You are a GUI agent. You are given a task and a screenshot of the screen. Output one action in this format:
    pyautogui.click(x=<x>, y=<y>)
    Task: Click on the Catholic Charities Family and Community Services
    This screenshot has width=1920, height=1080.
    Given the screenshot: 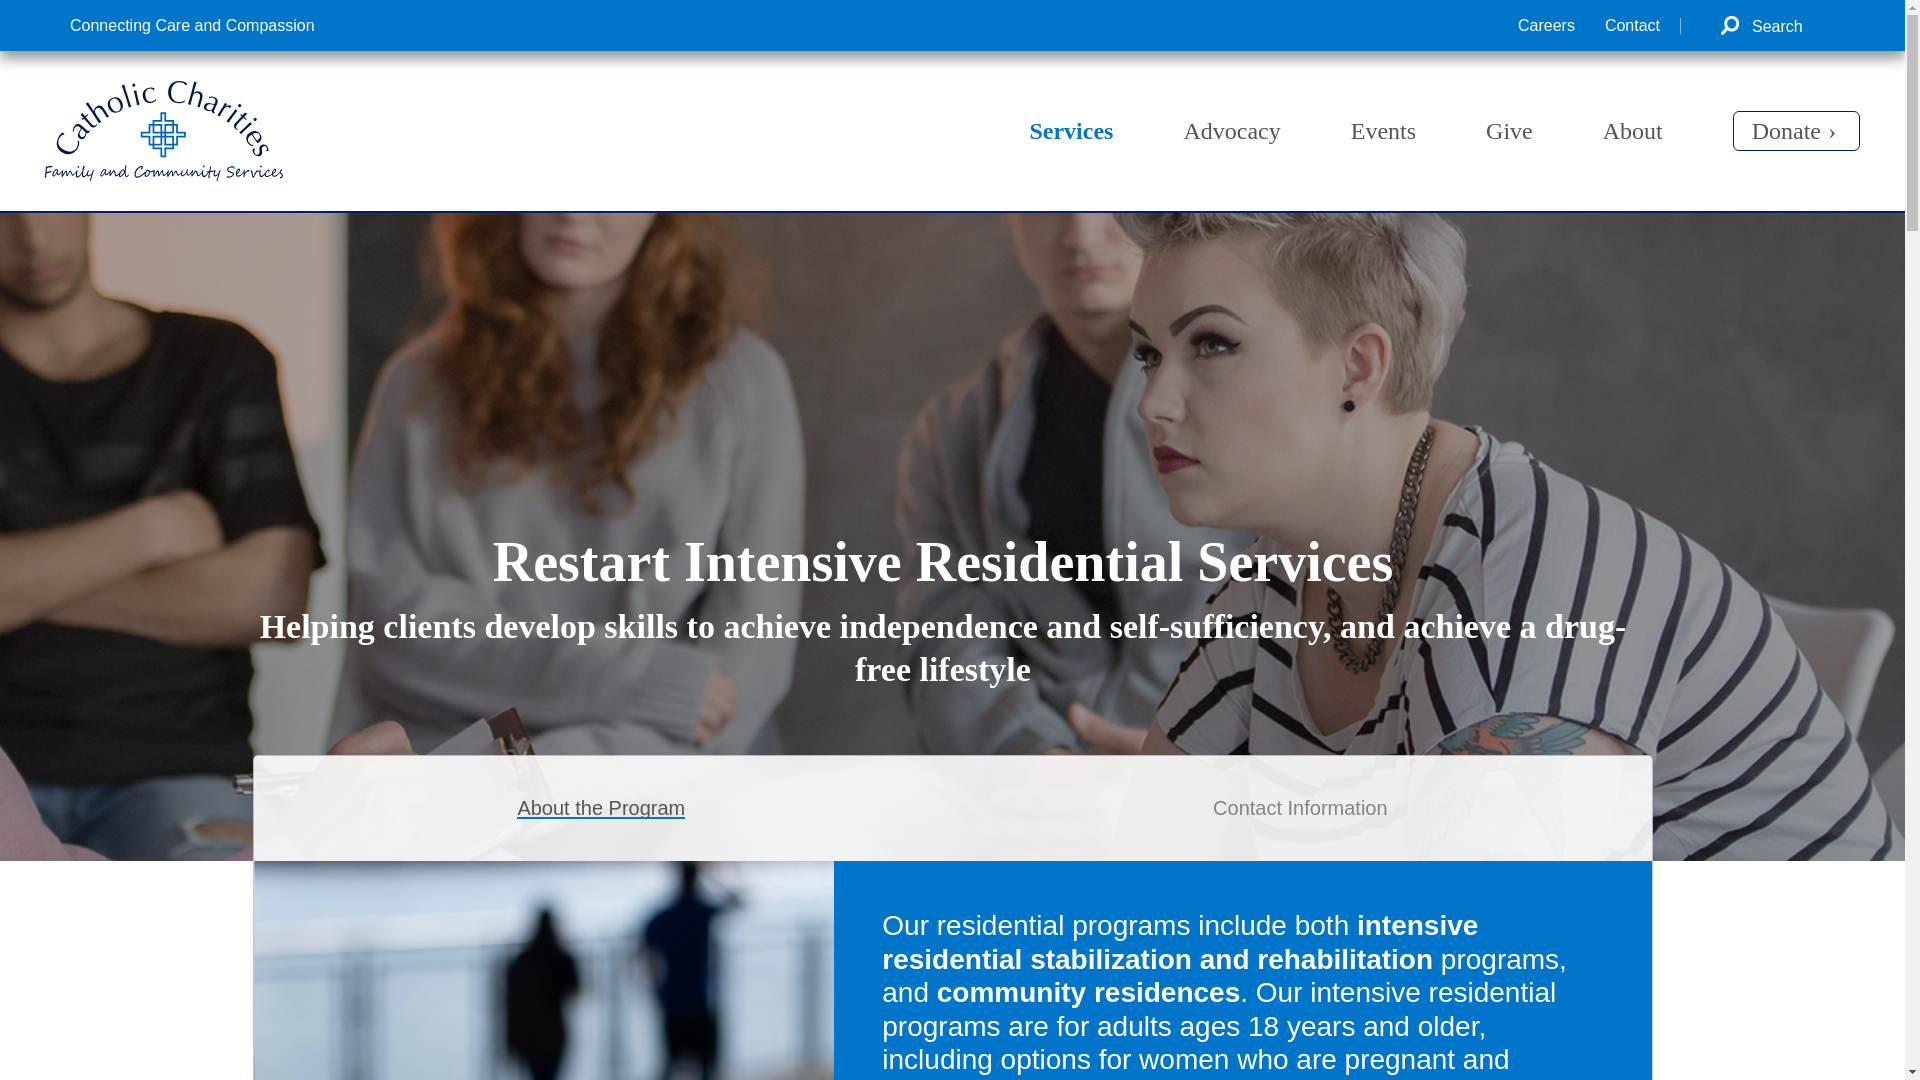 What is the action you would take?
    pyautogui.click(x=163, y=175)
    